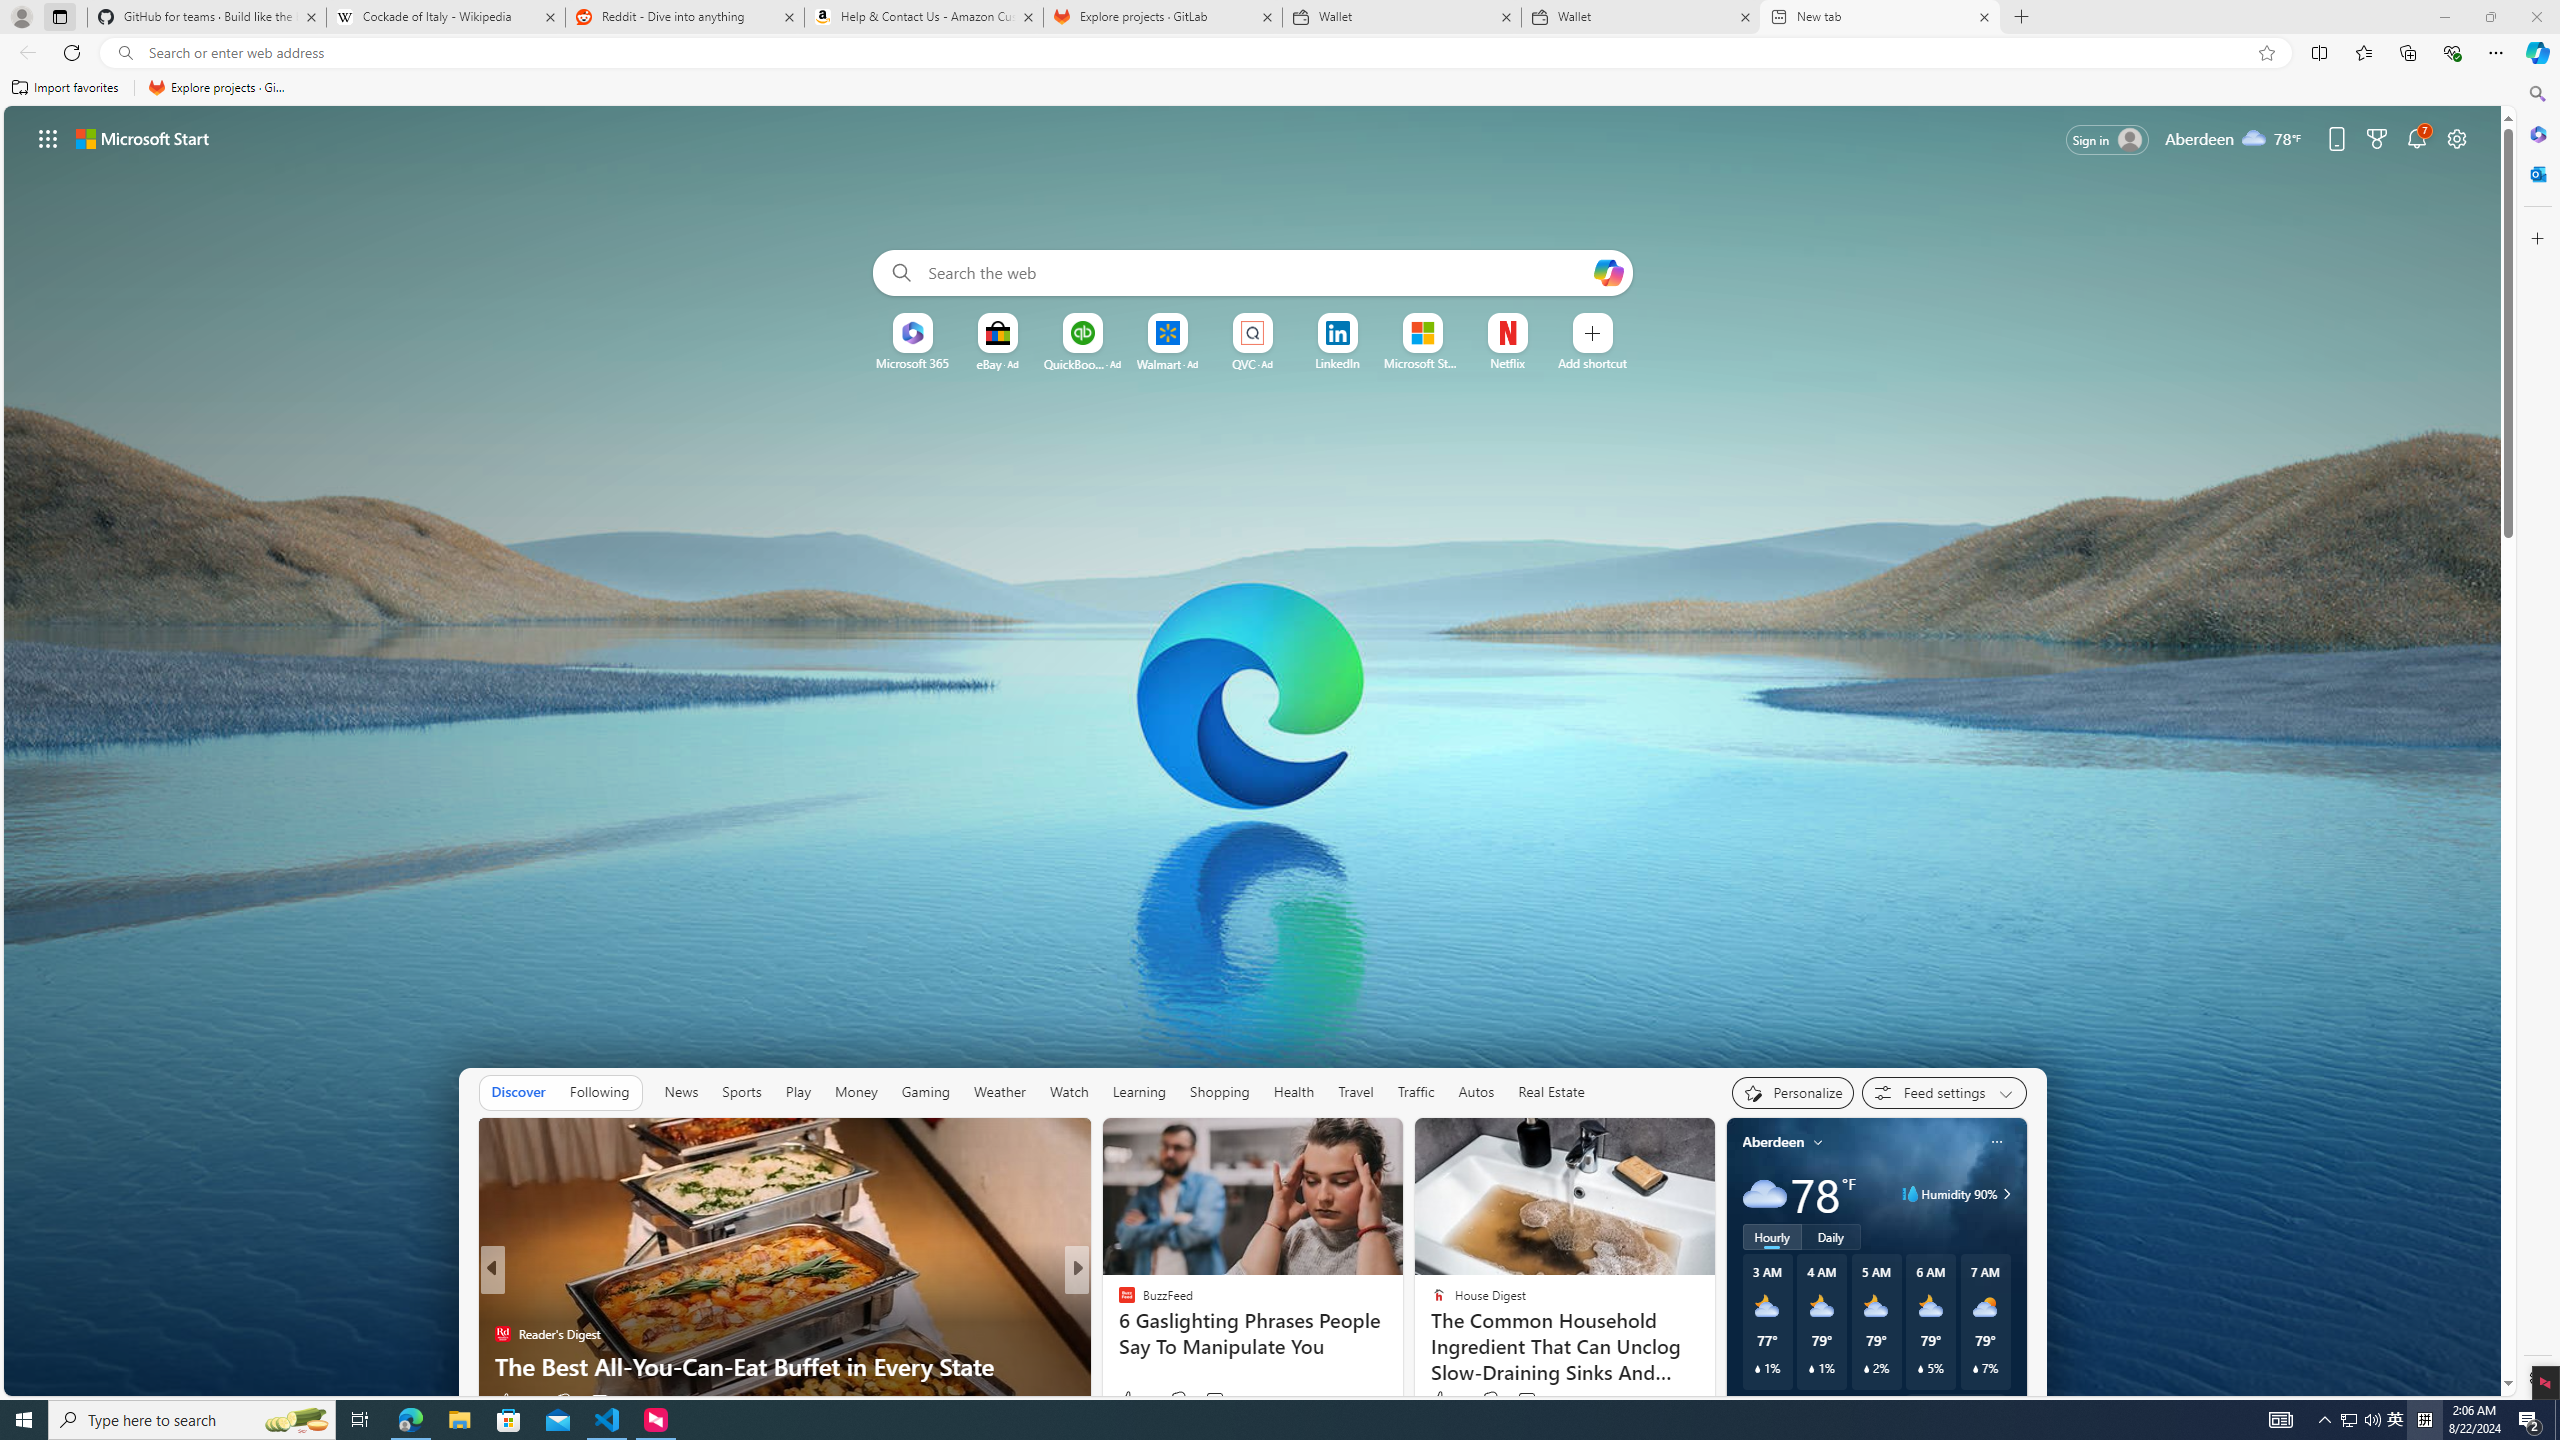  What do you see at coordinates (2004, 1194) in the screenshot?
I see `Humidity 90%` at bounding box center [2004, 1194].